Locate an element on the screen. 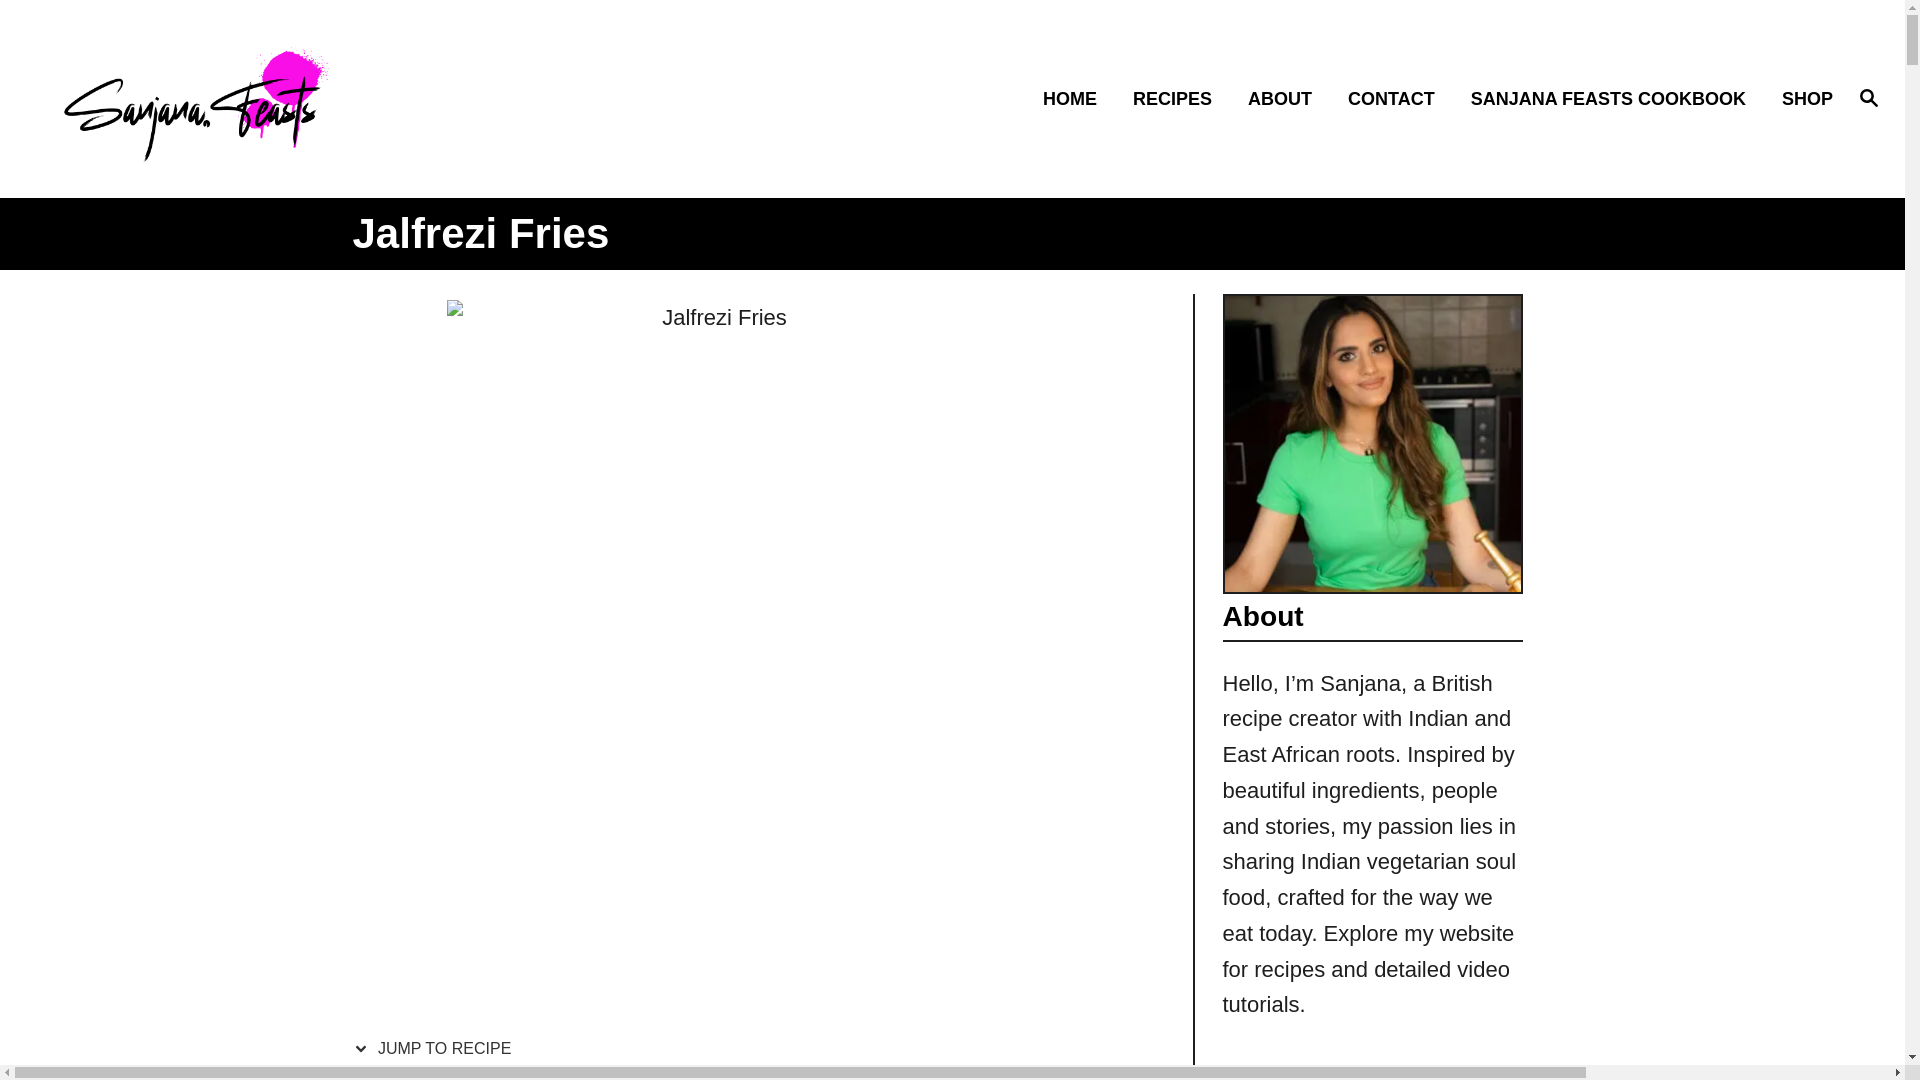 The image size is (1920, 1080). CONTACT is located at coordinates (1398, 100).